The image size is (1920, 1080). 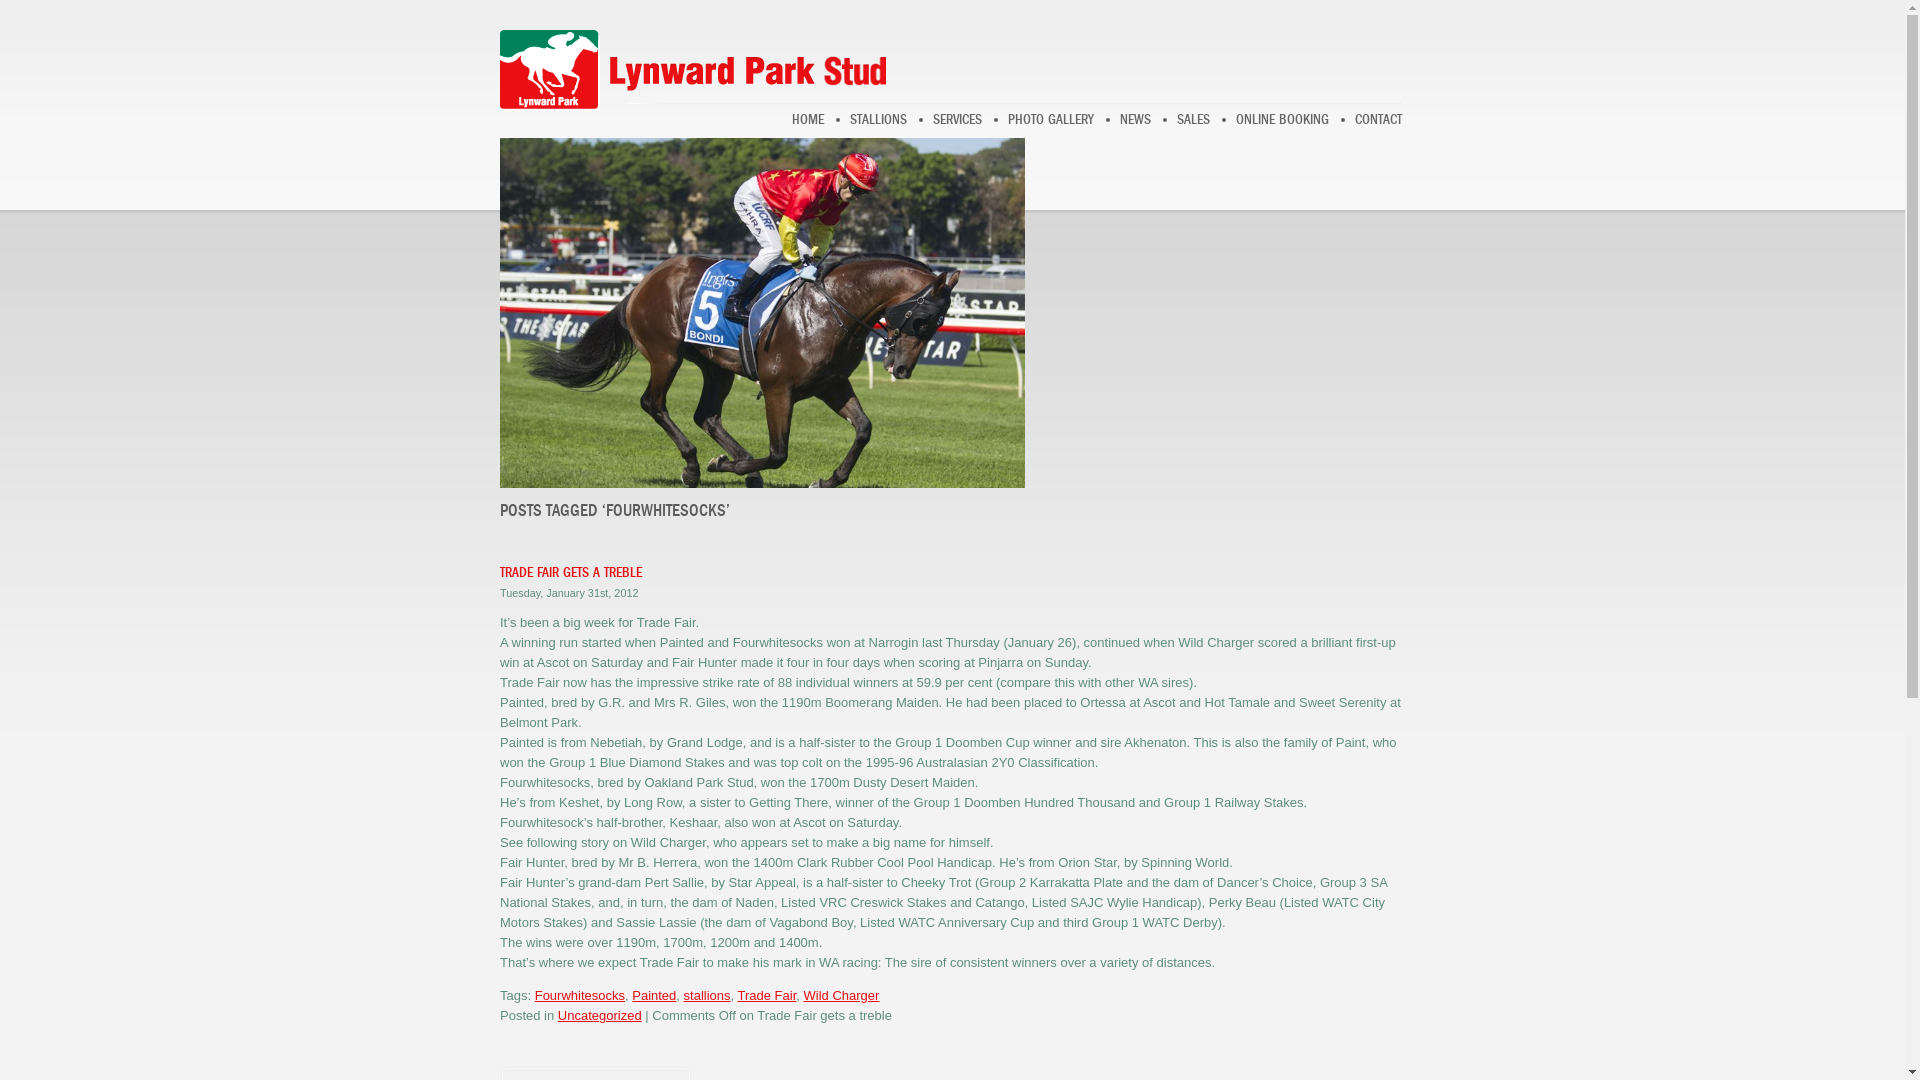 What do you see at coordinates (571, 572) in the screenshot?
I see `TRADE FAIR GETS A TREBLE` at bounding box center [571, 572].